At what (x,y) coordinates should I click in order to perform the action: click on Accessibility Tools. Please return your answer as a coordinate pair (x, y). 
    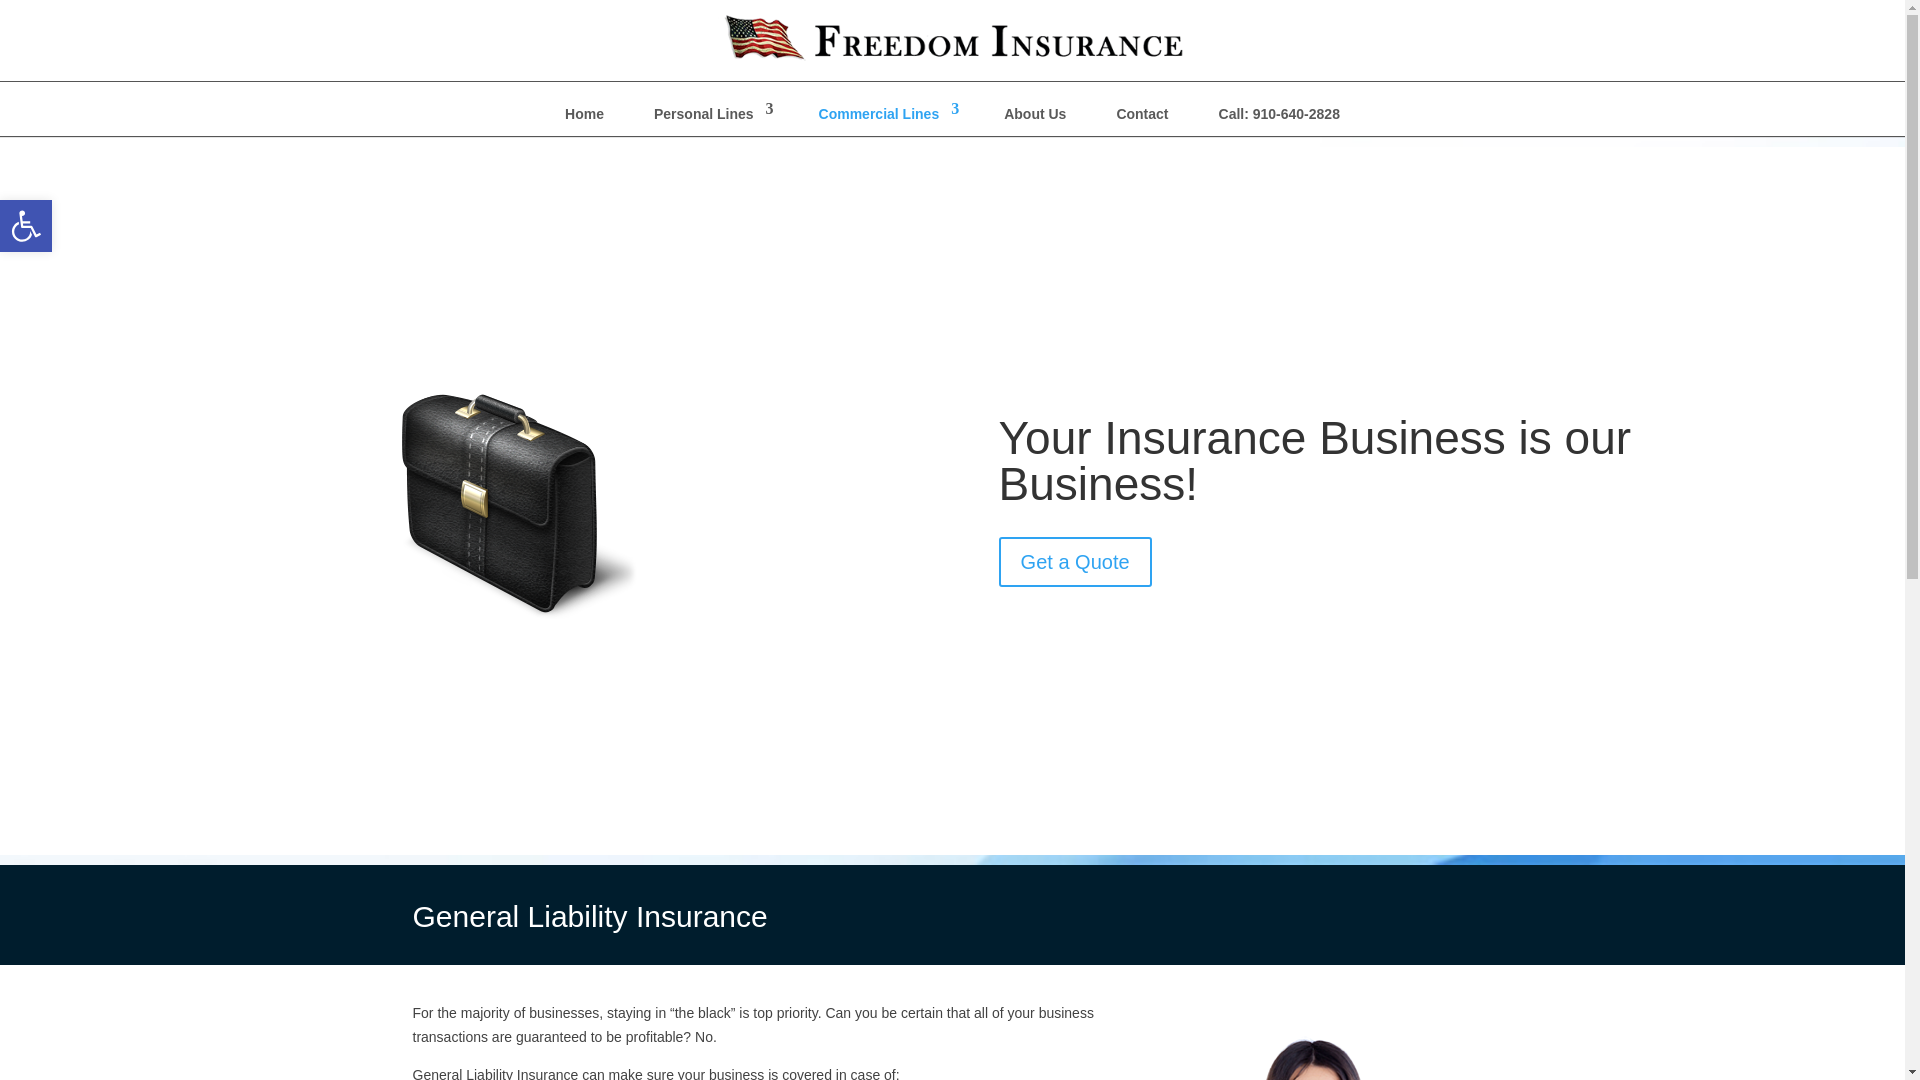
    Looking at the image, I should click on (887, 118).